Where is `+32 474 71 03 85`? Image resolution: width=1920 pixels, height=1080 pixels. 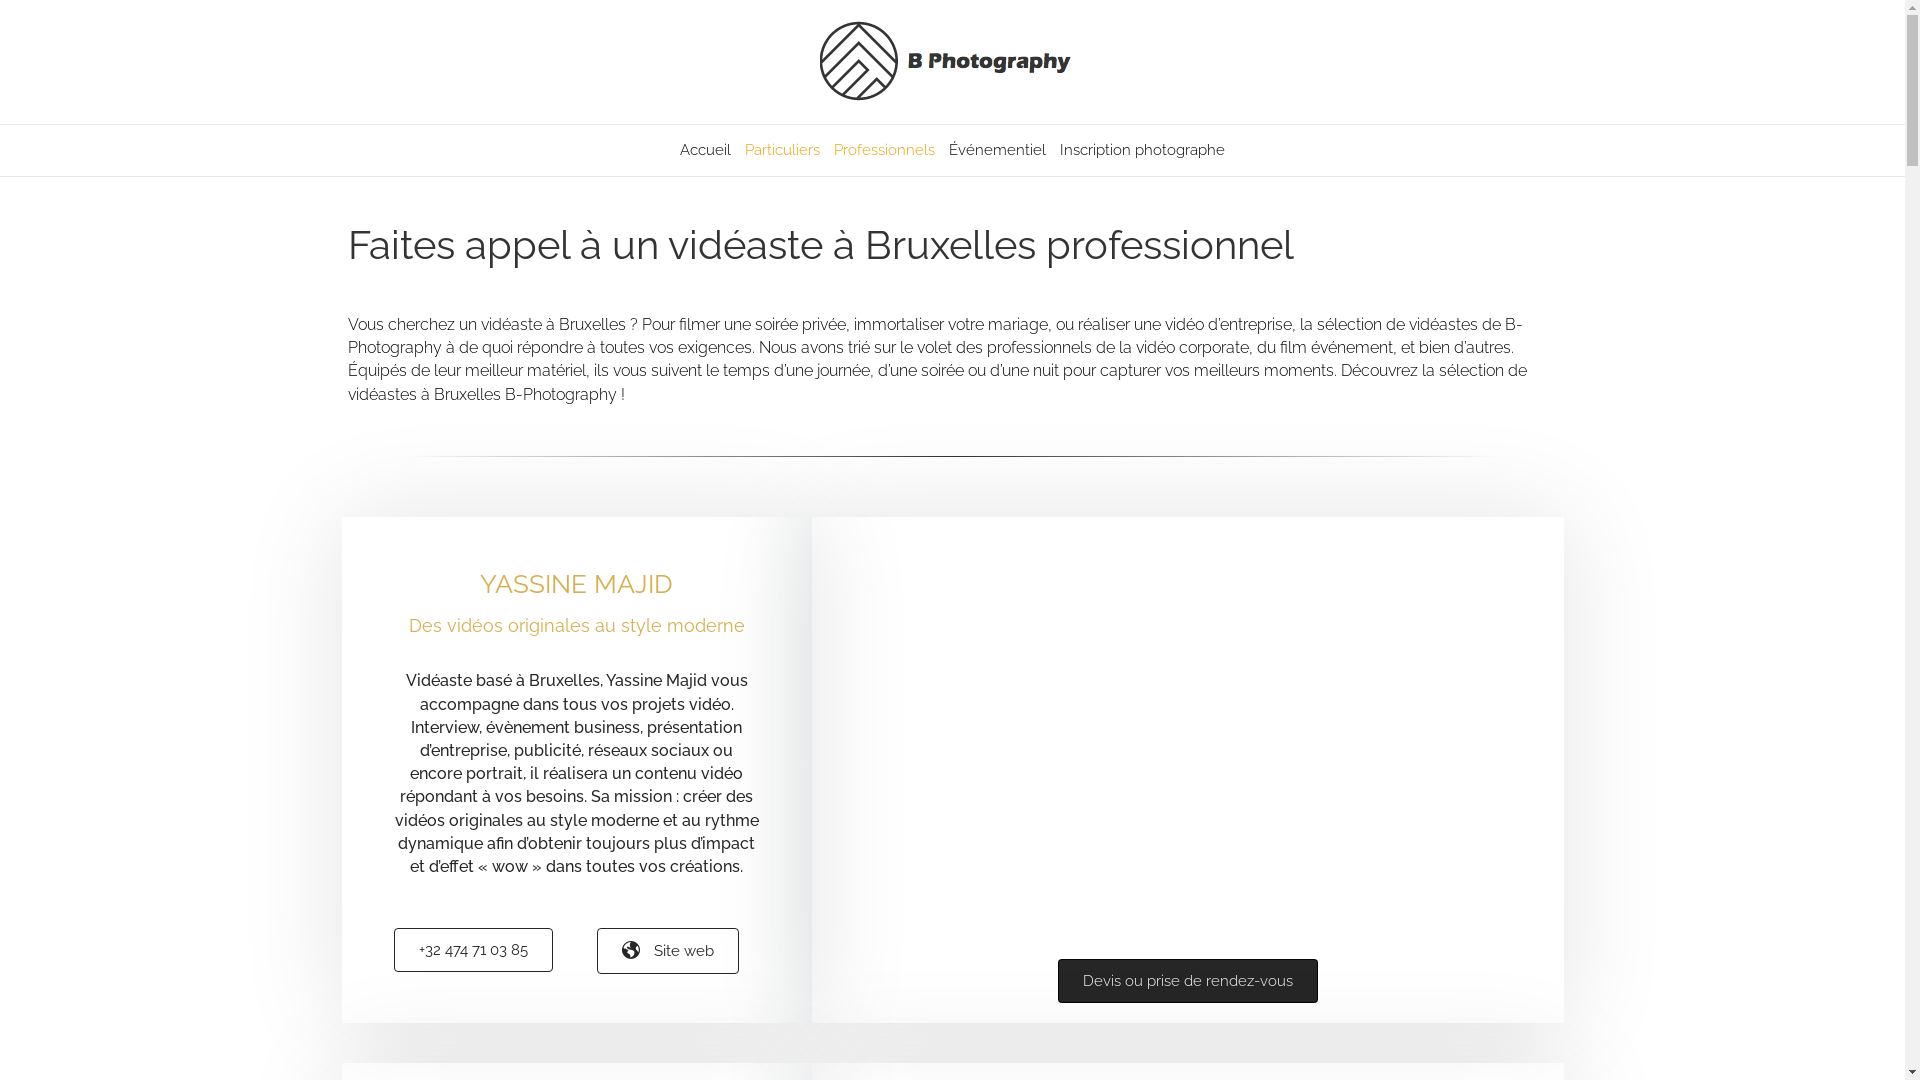
+32 474 71 03 85 is located at coordinates (474, 950).